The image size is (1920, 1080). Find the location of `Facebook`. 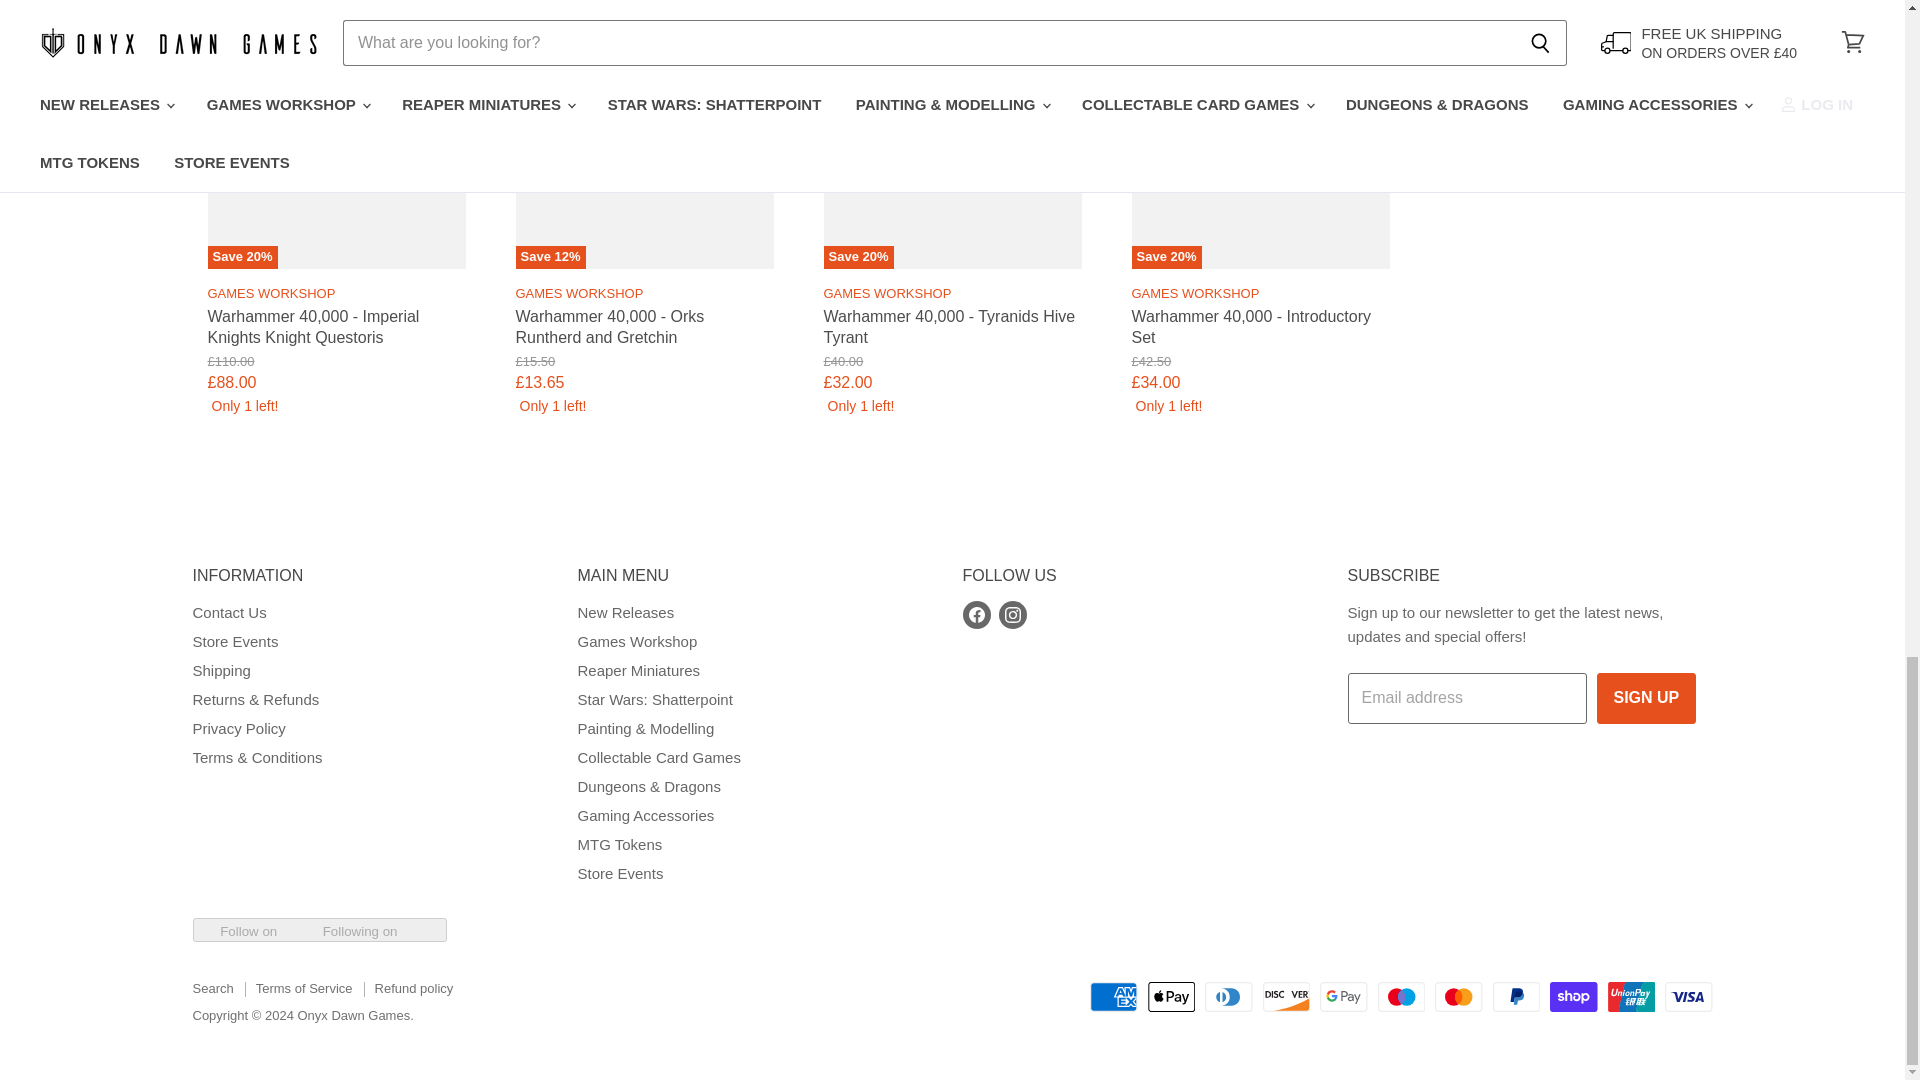

Facebook is located at coordinates (976, 614).